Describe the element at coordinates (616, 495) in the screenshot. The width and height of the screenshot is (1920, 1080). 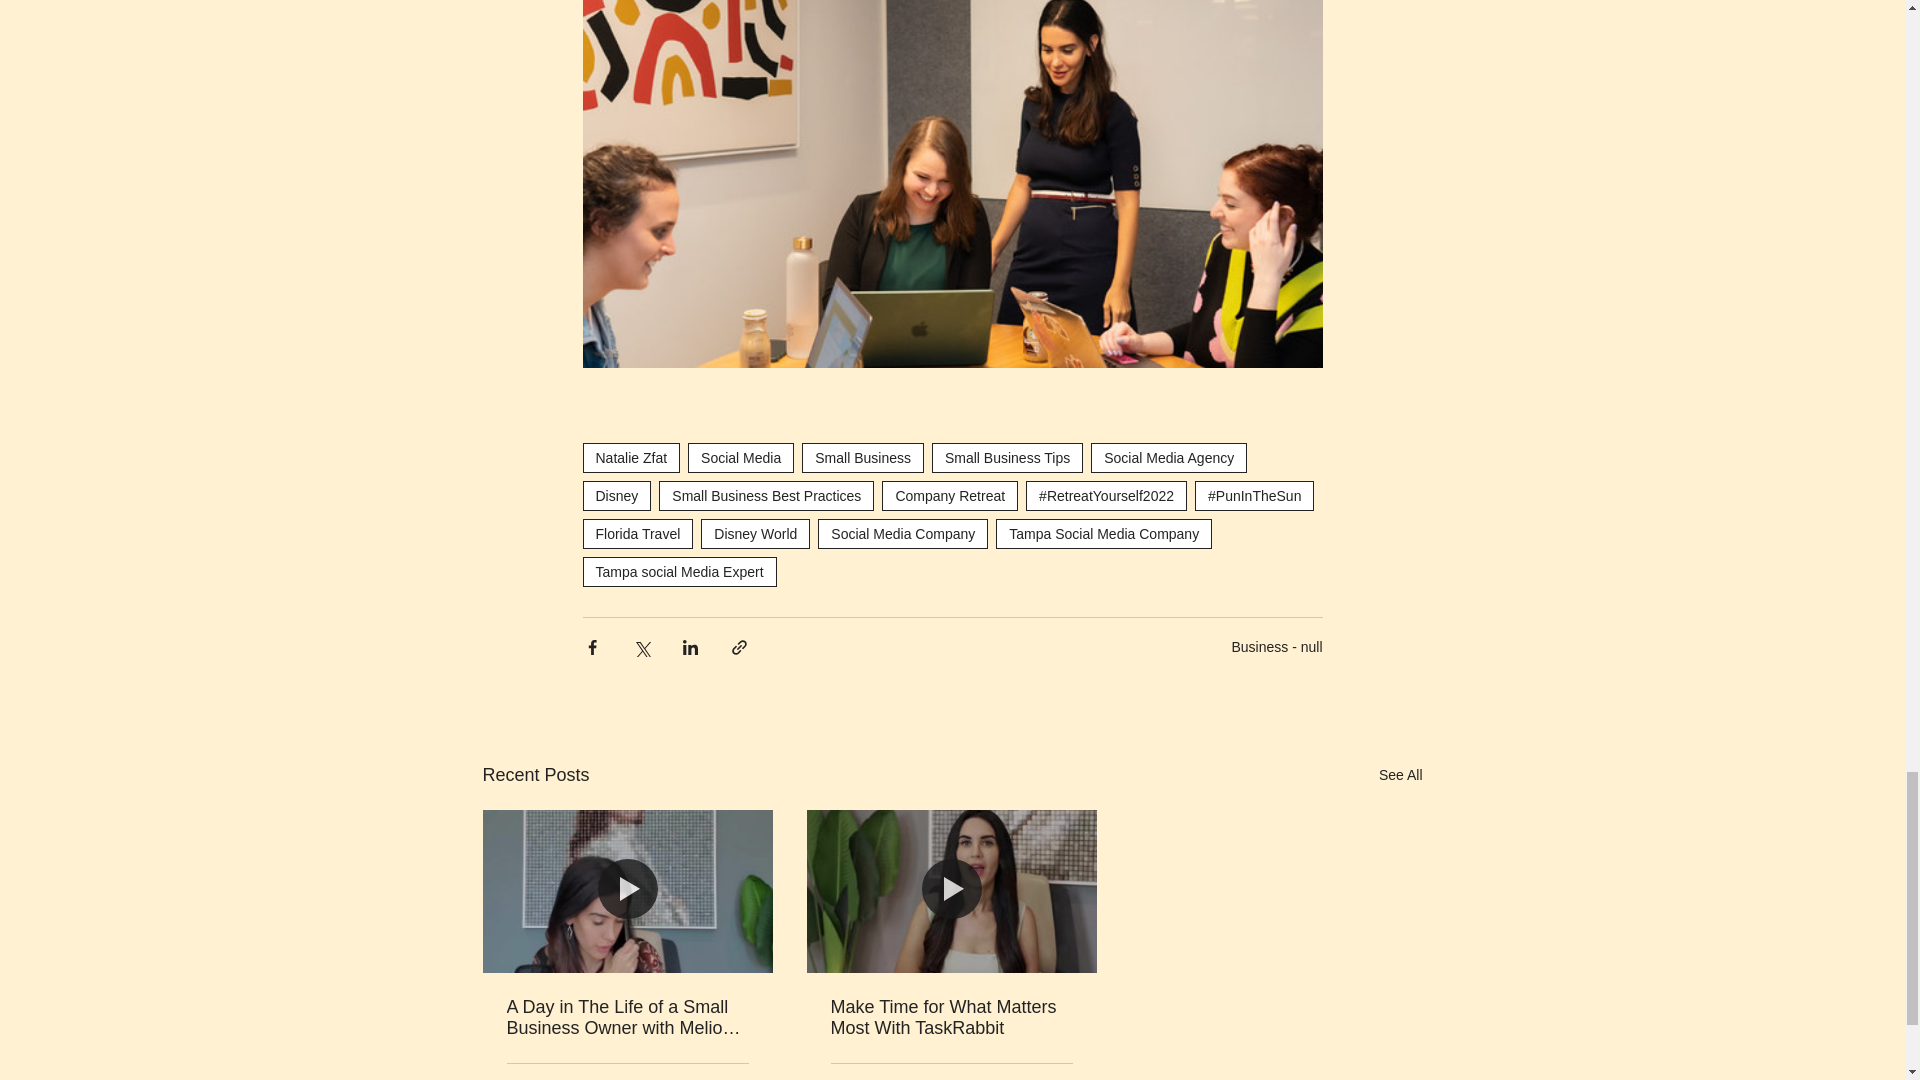
I see `Disney` at that location.